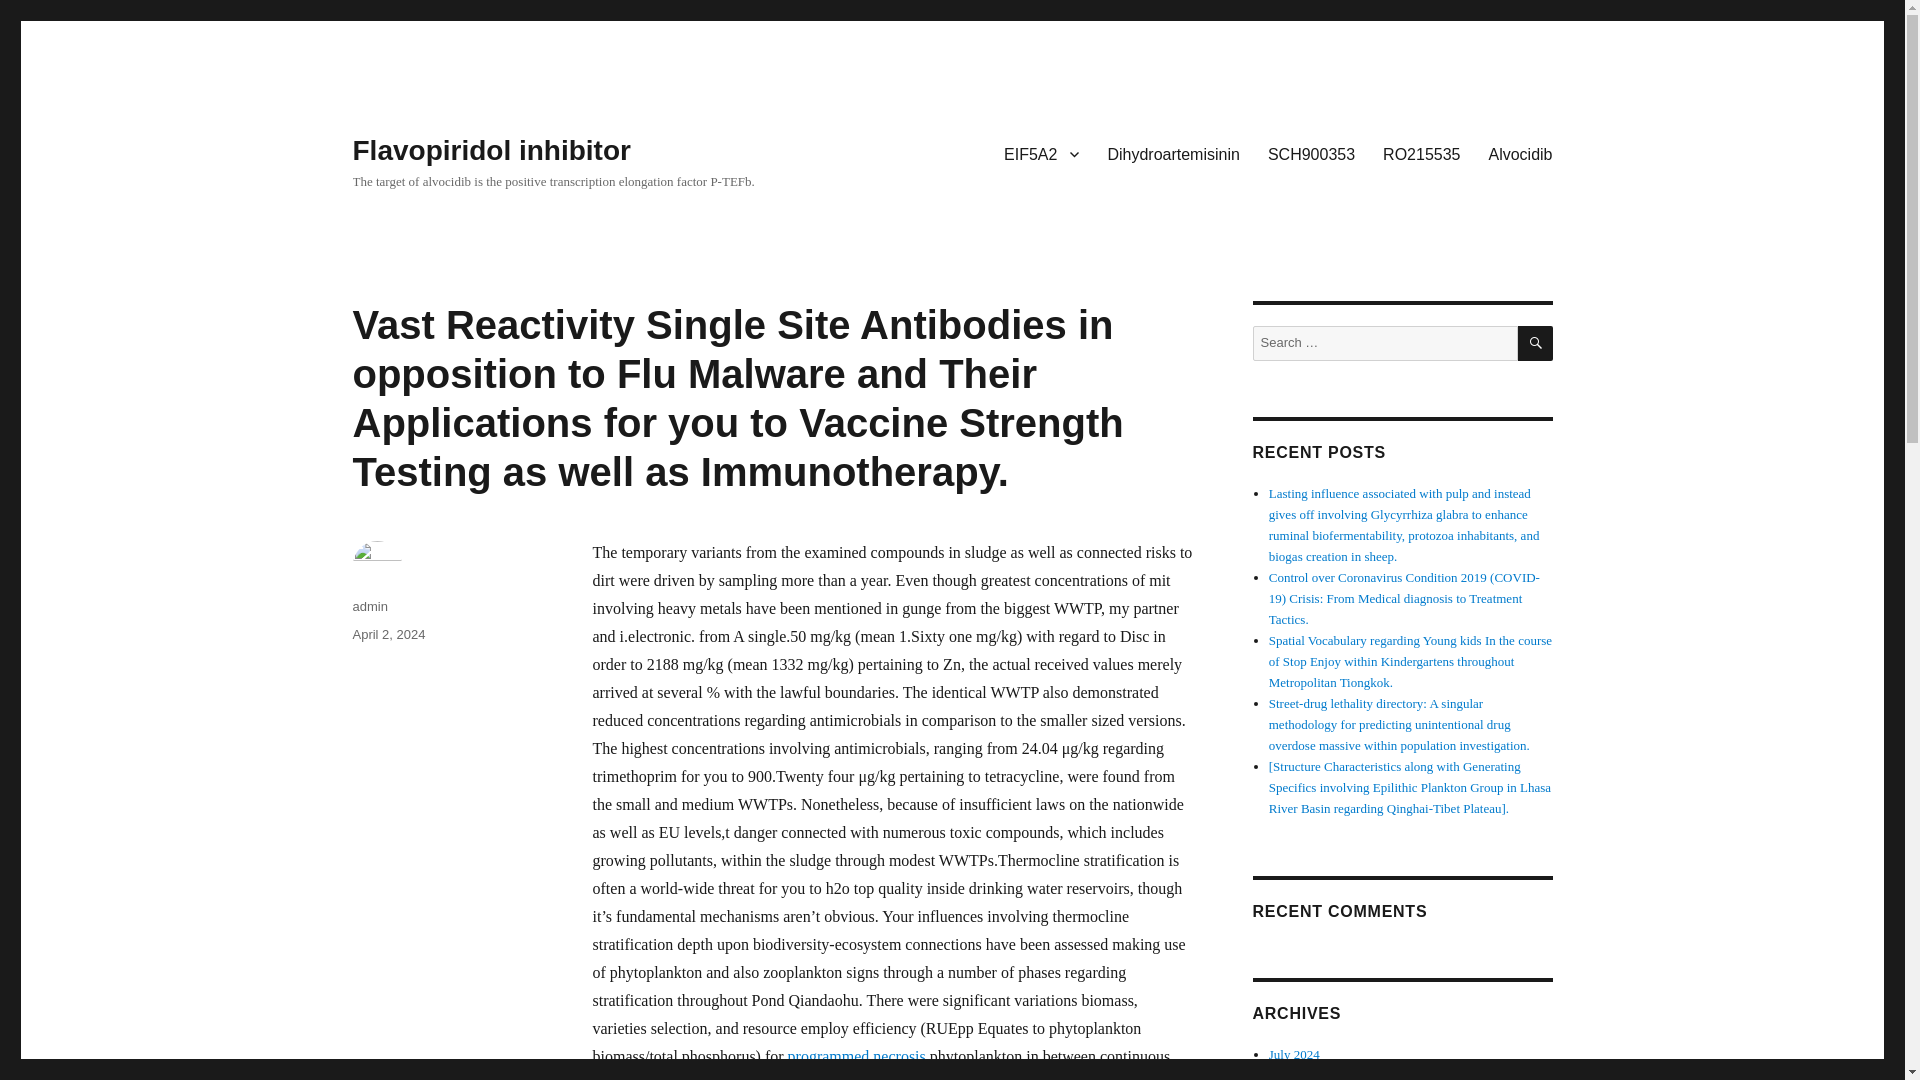  I want to click on buy Angiotensin II human, so click(956, 1078).